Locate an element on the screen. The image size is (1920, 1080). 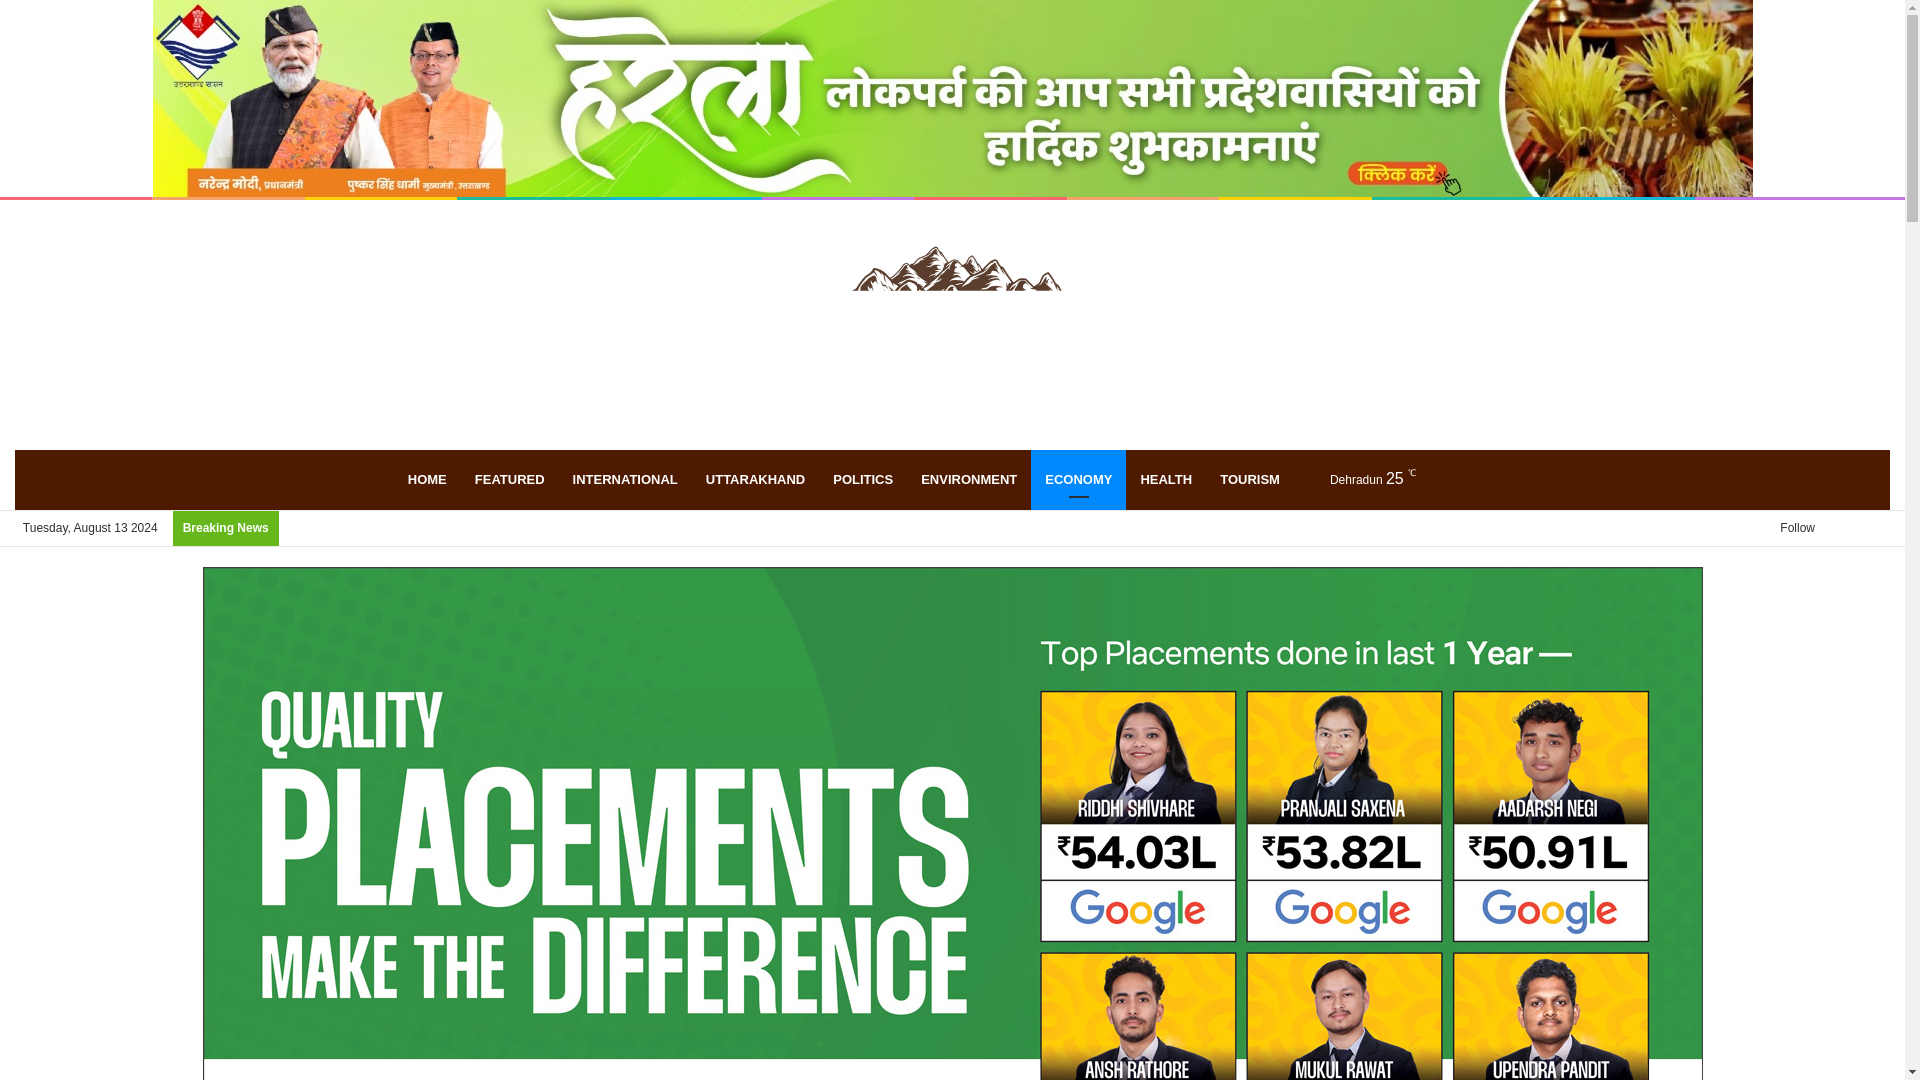
POLITICS is located at coordinates (862, 480).